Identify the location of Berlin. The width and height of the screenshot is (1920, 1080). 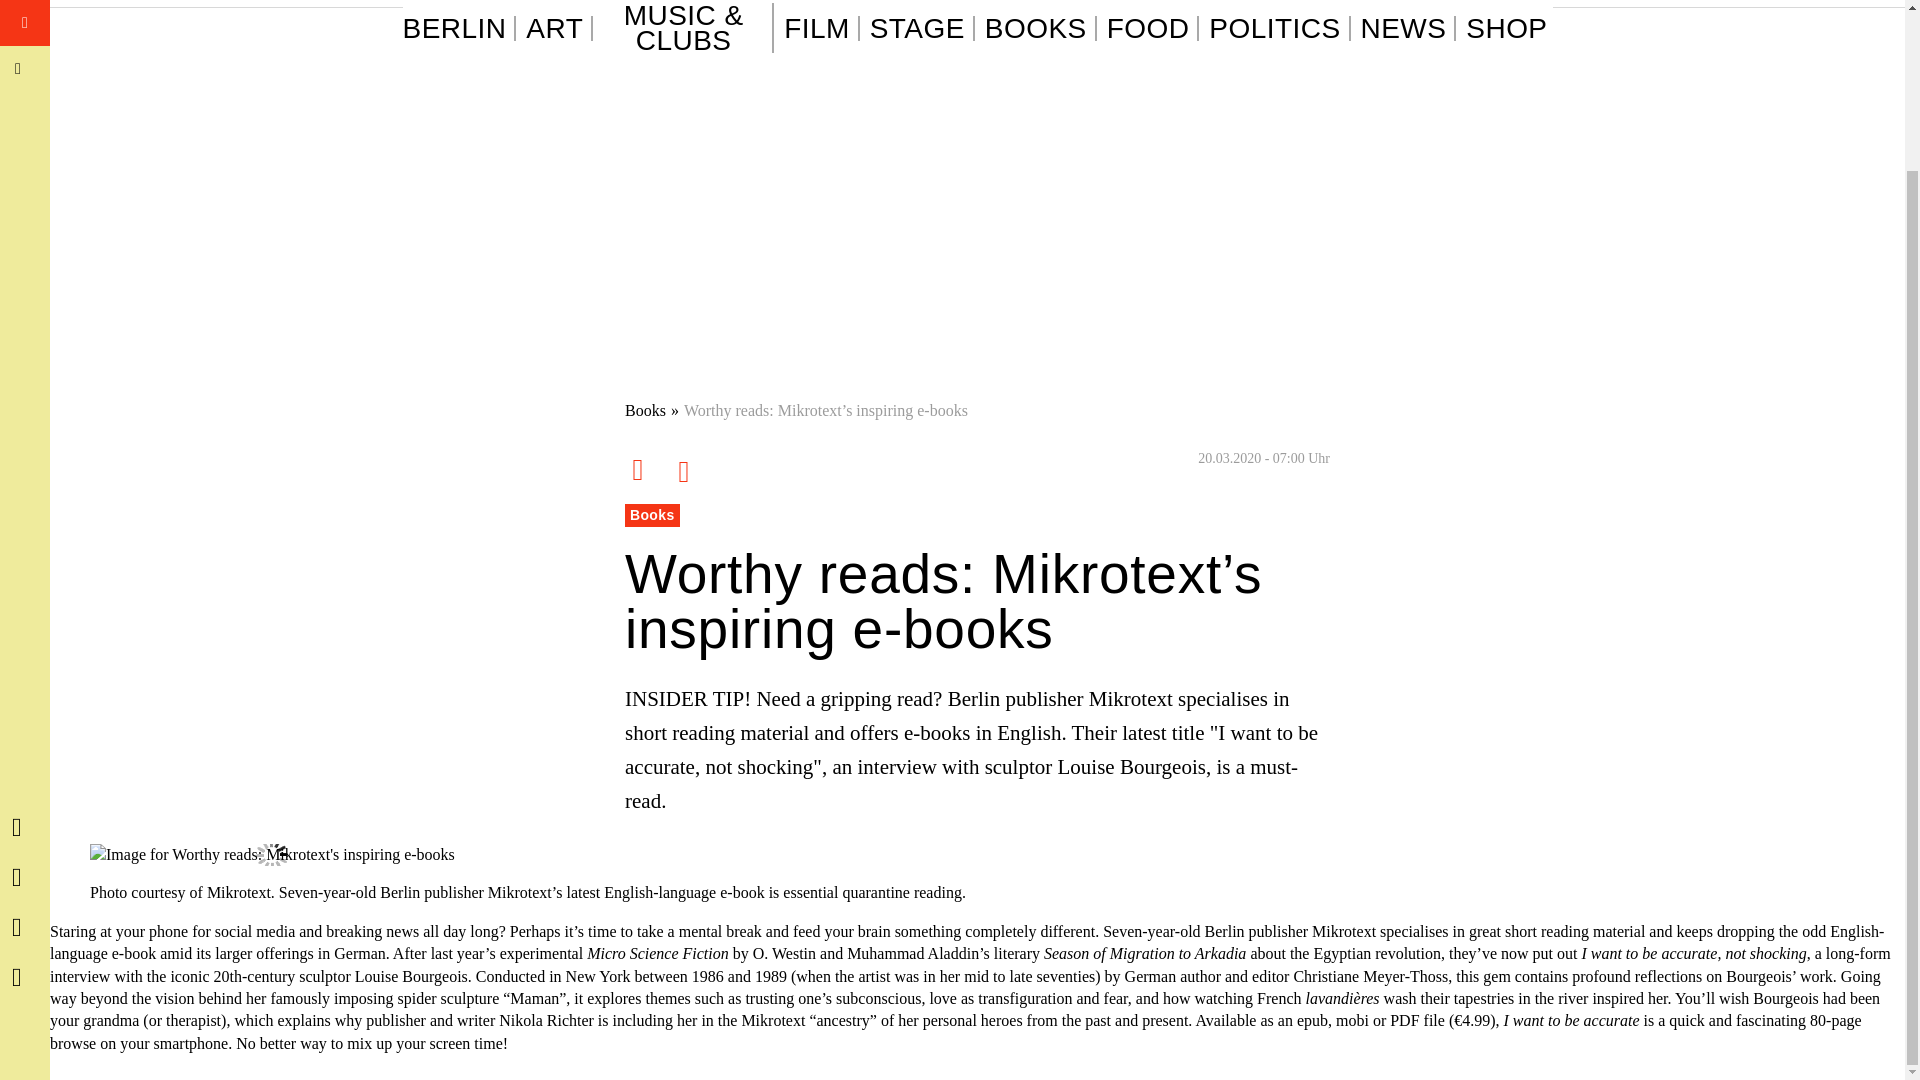
(458, 28).